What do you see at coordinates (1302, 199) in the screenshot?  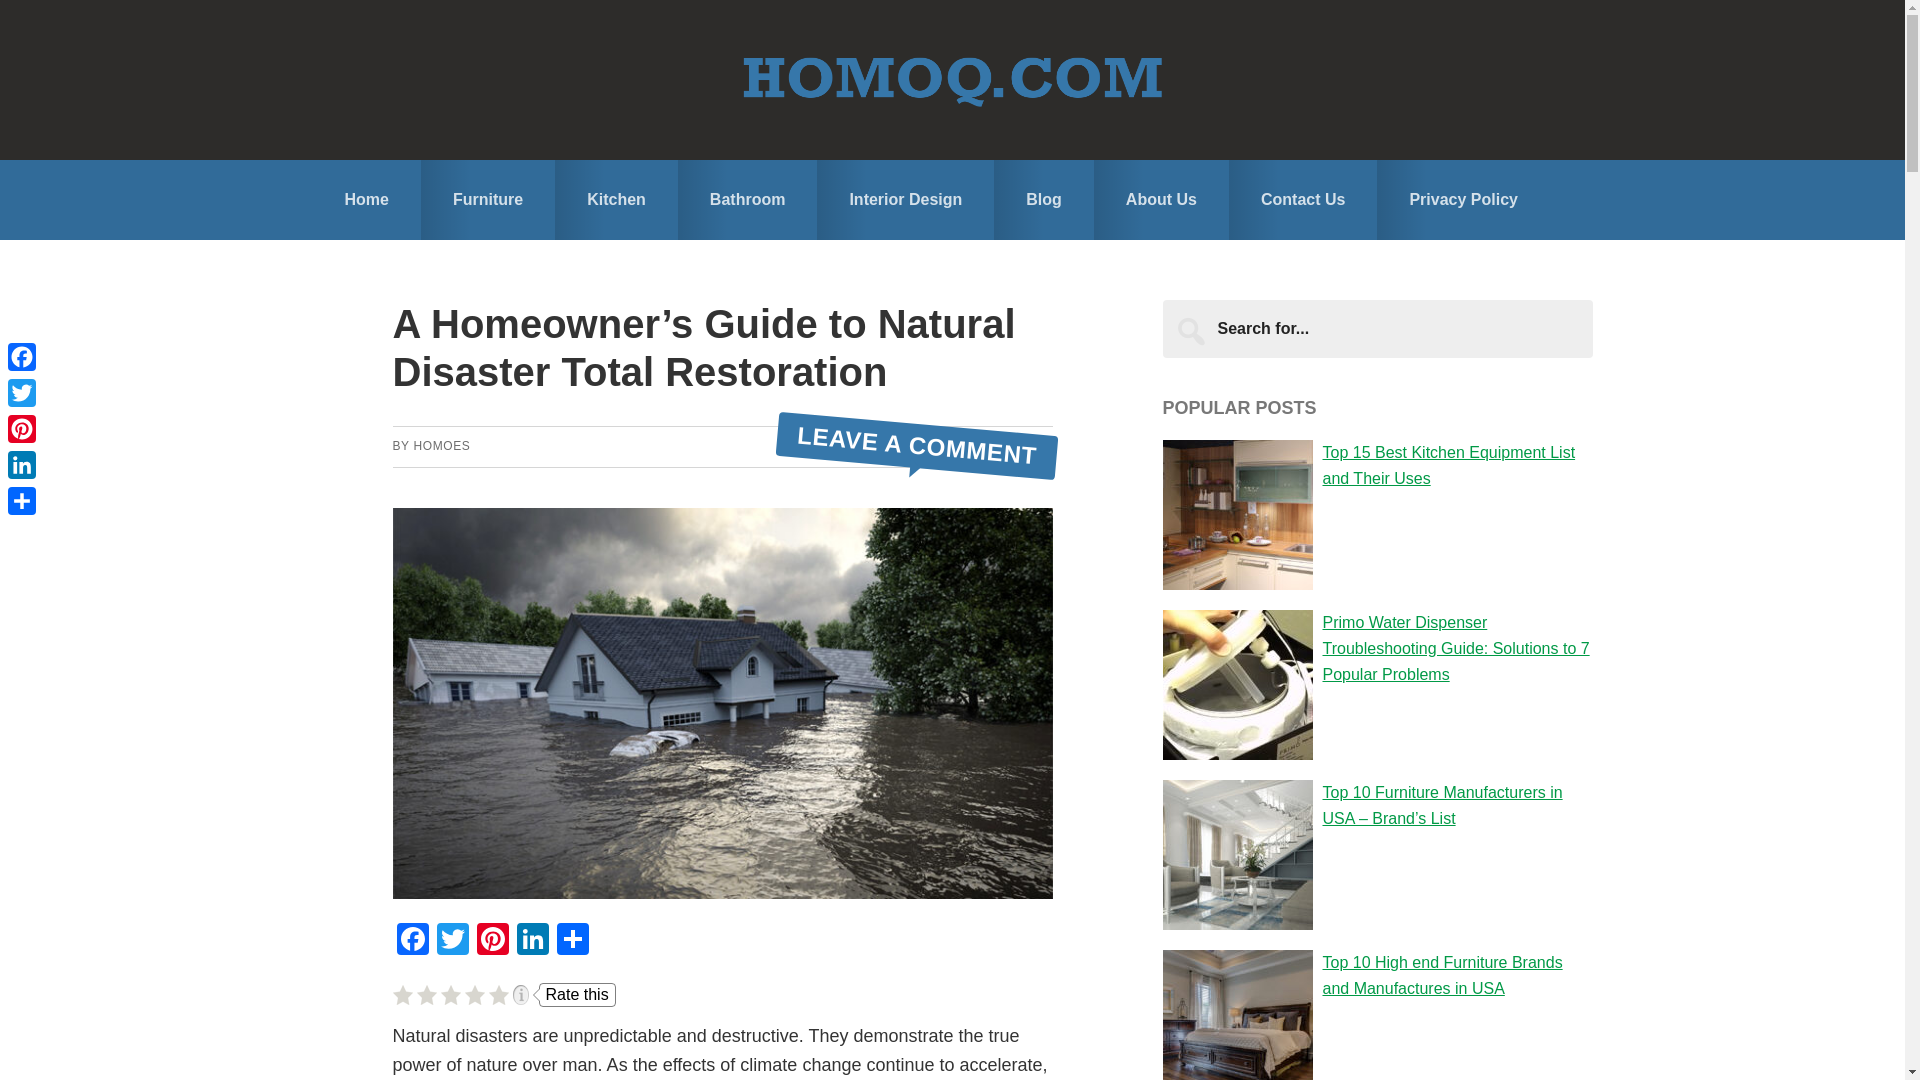 I see `Contact Us` at bounding box center [1302, 199].